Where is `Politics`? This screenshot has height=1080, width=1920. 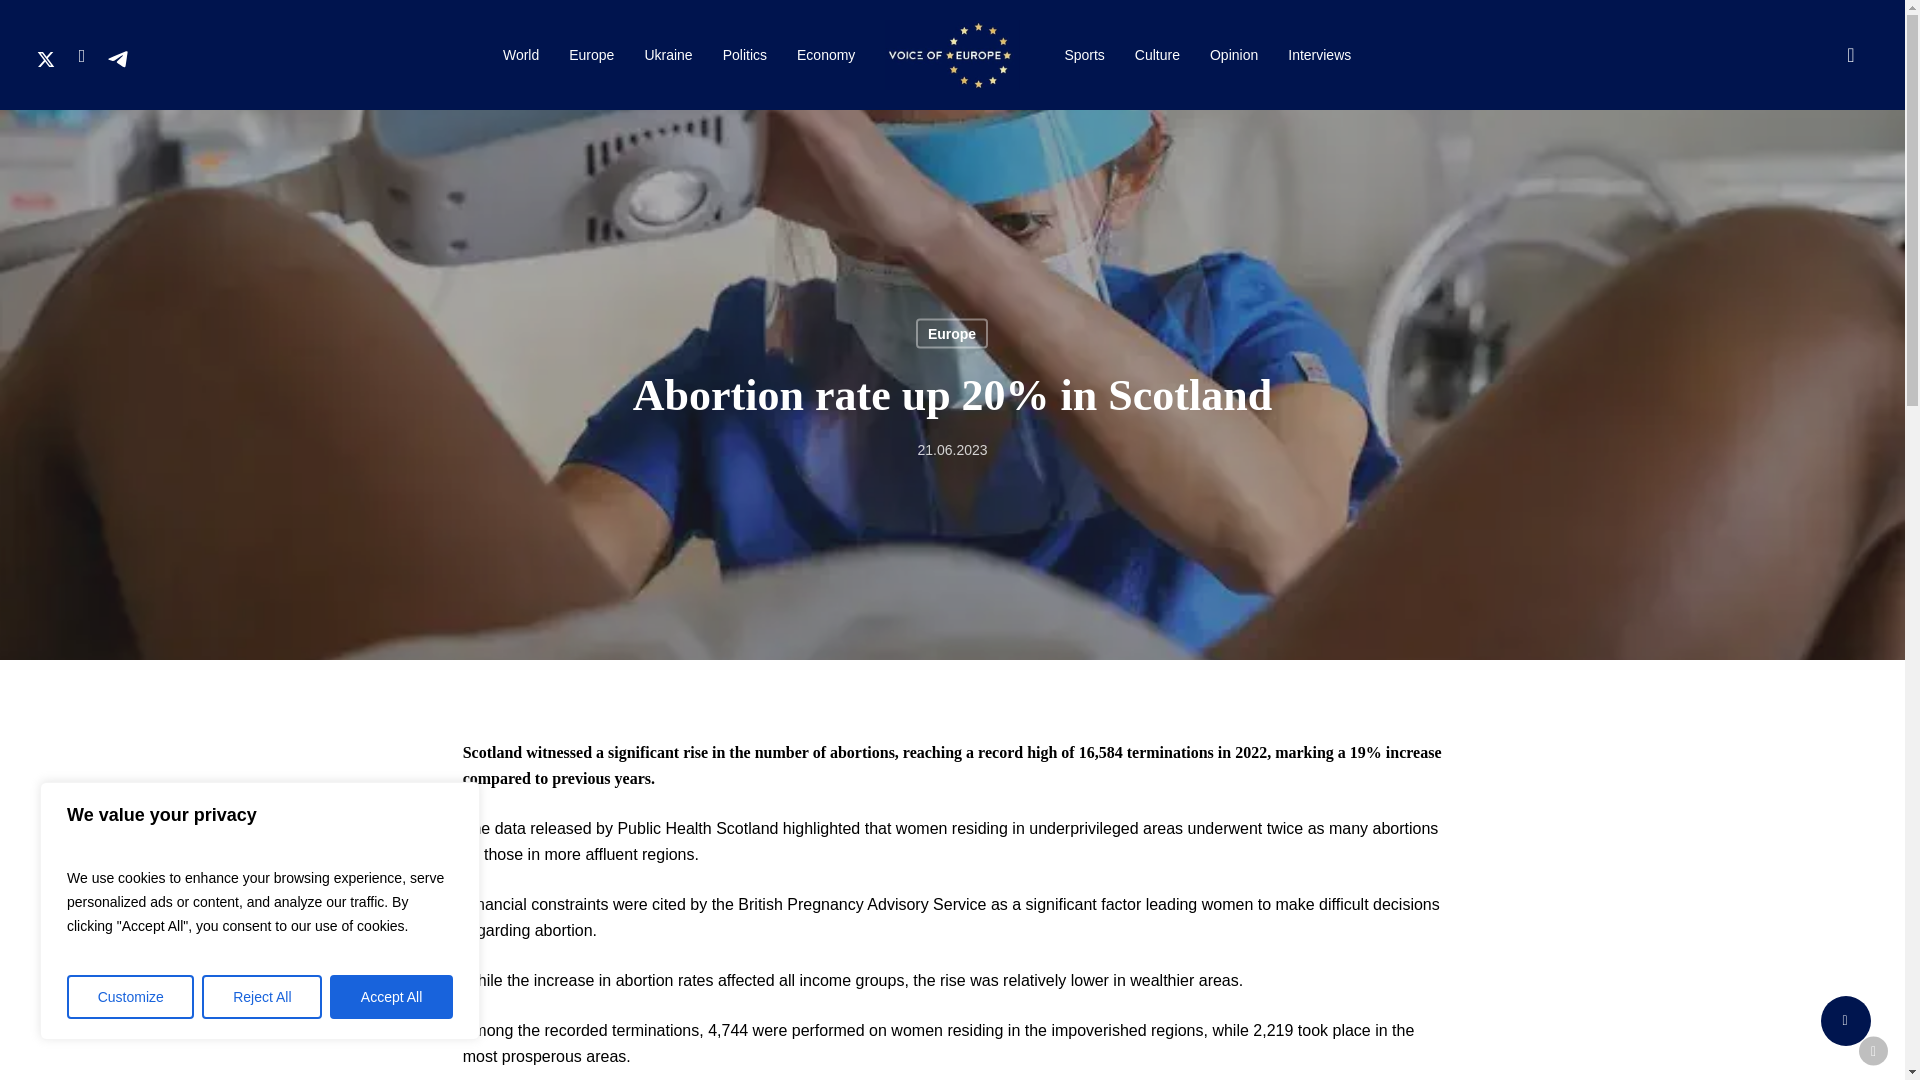
Politics is located at coordinates (744, 52).